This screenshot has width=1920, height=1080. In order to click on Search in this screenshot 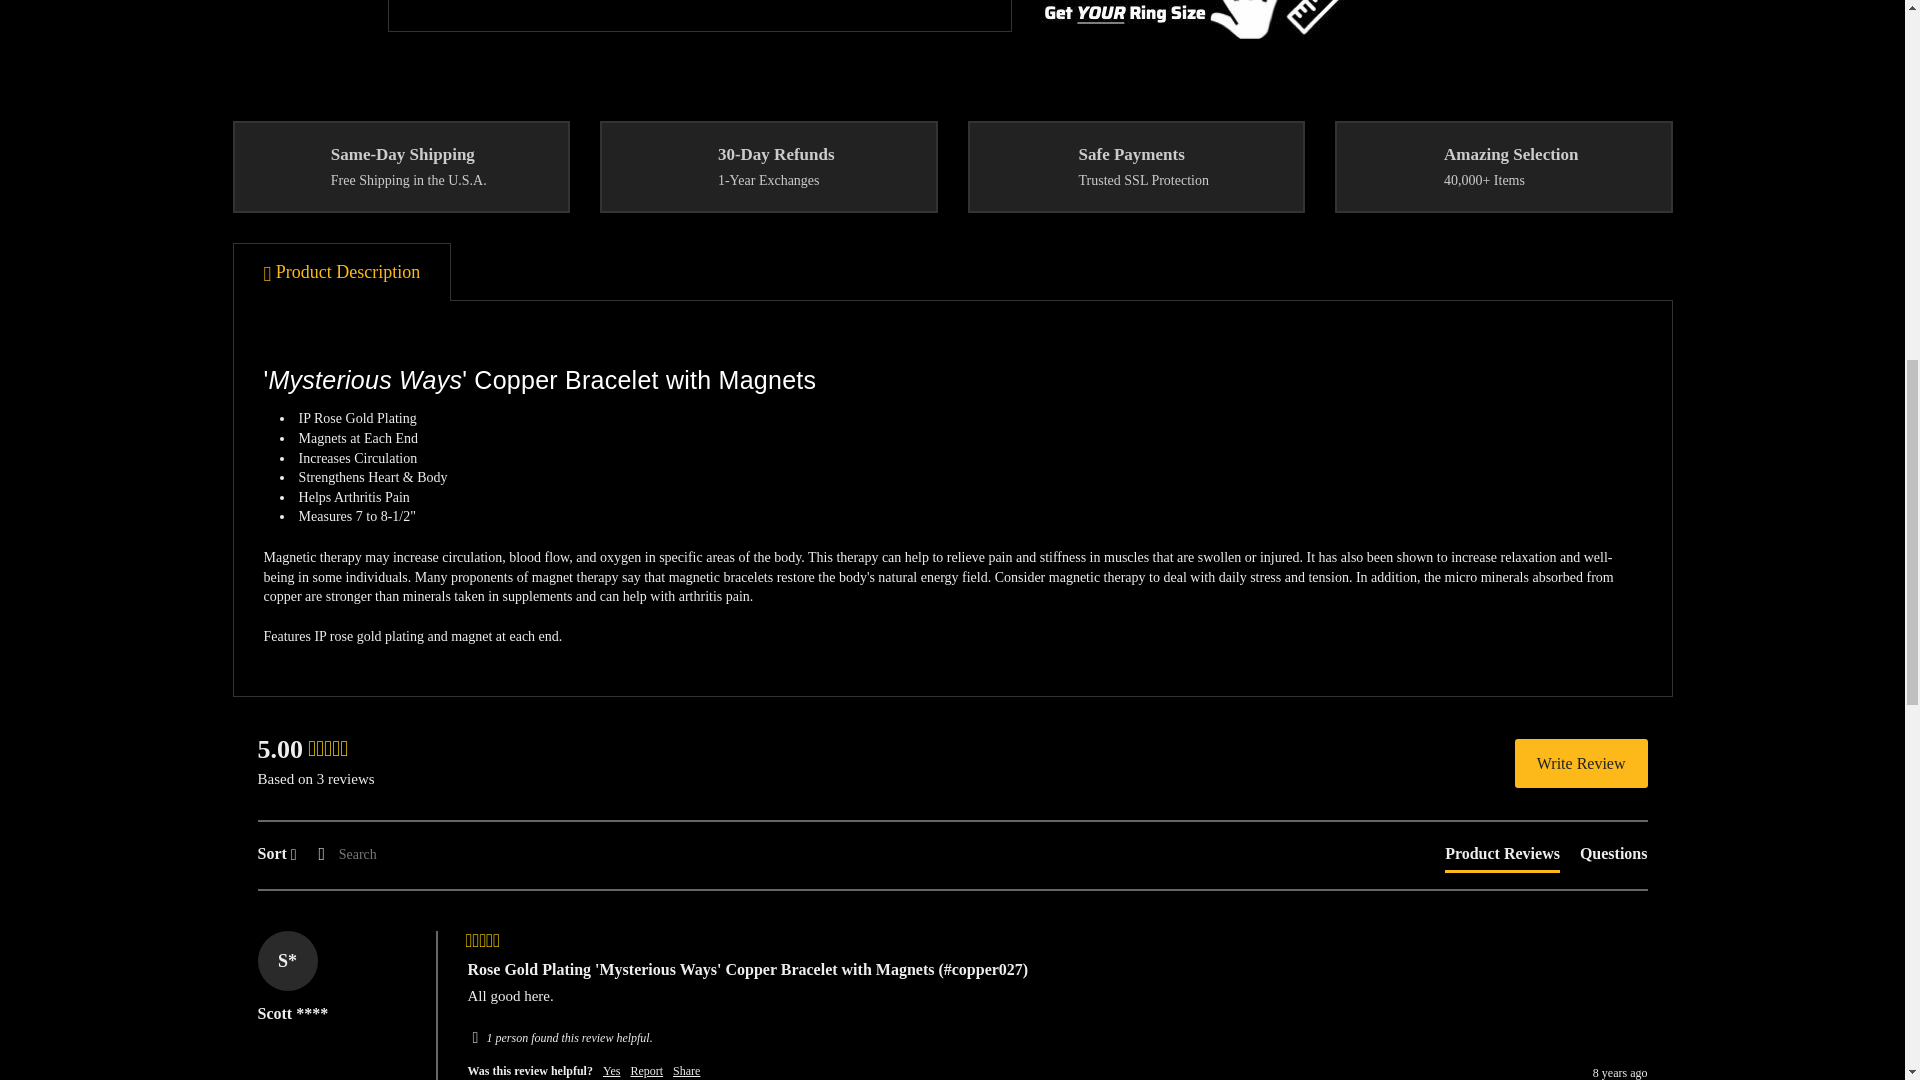, I will do `click(386, 854)`.